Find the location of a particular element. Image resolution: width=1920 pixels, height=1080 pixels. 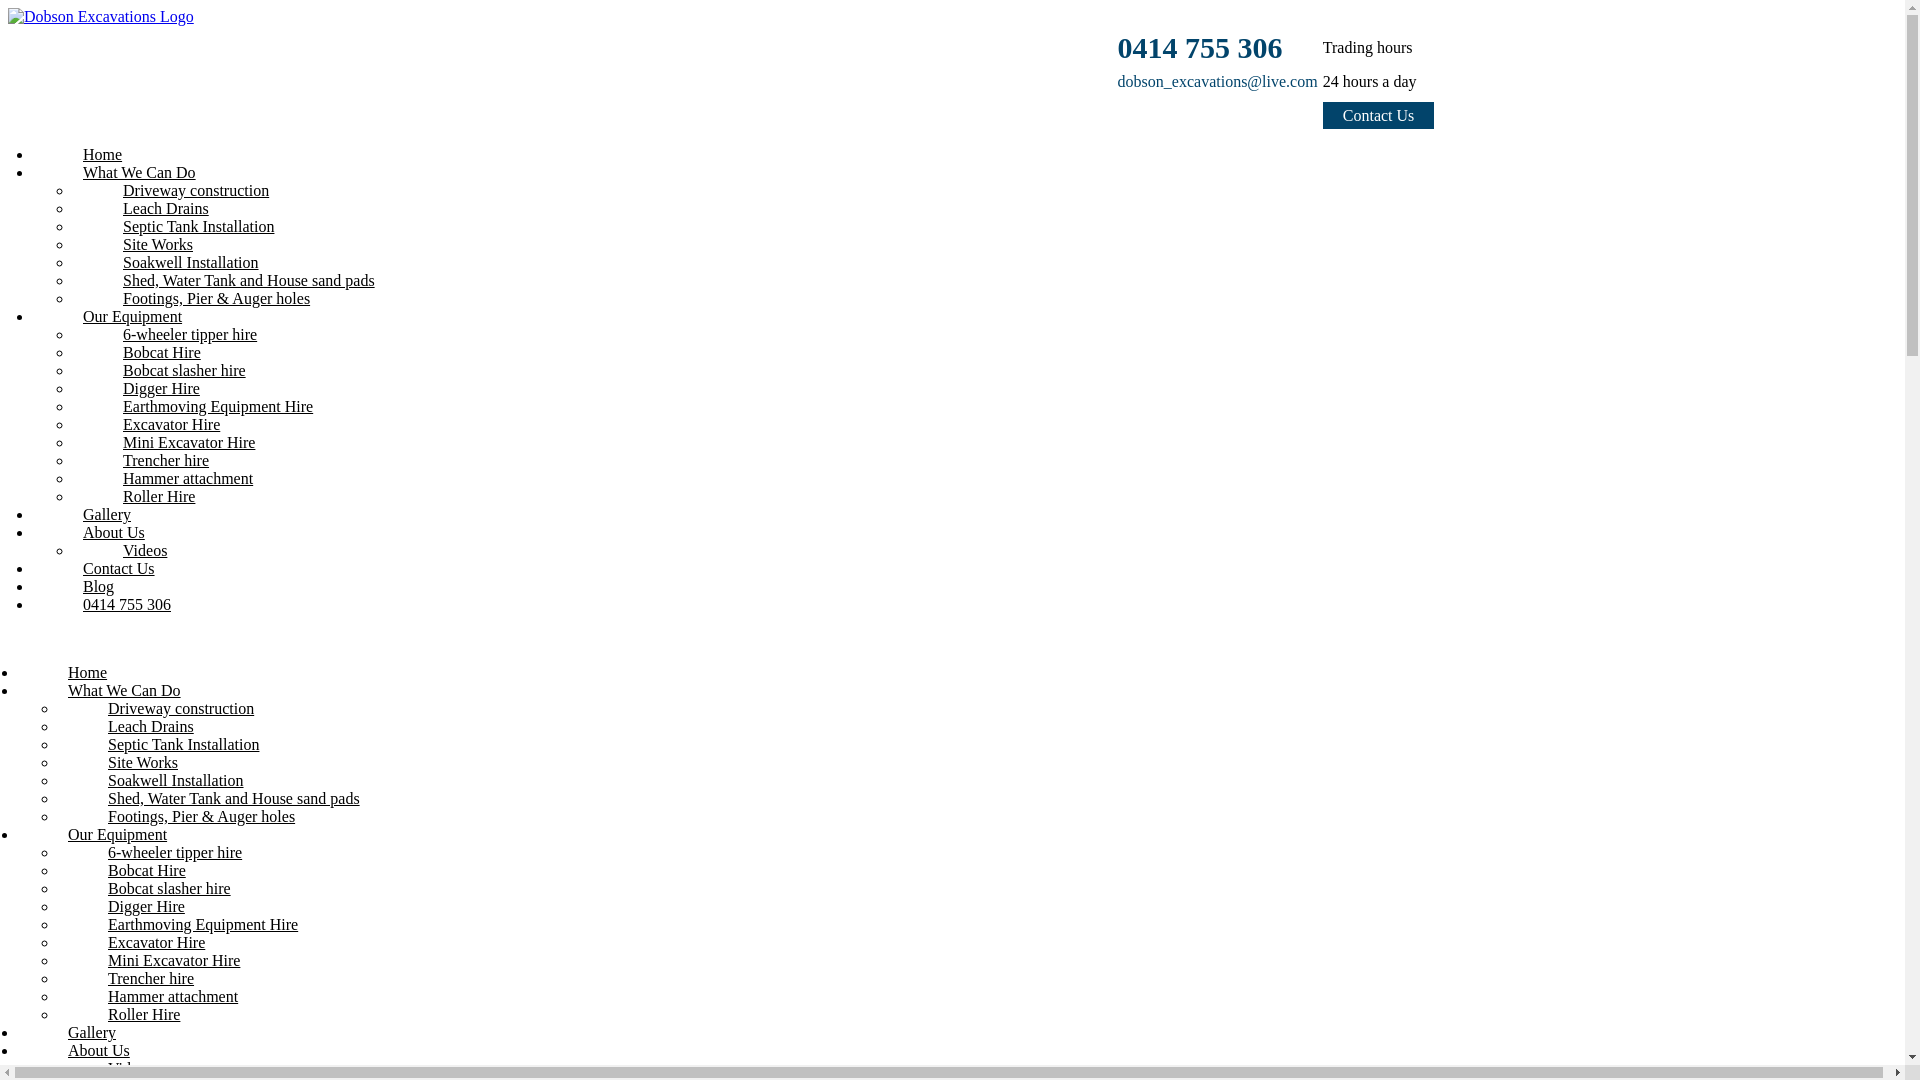

Roller Hire is located at coordinates (152, 486).